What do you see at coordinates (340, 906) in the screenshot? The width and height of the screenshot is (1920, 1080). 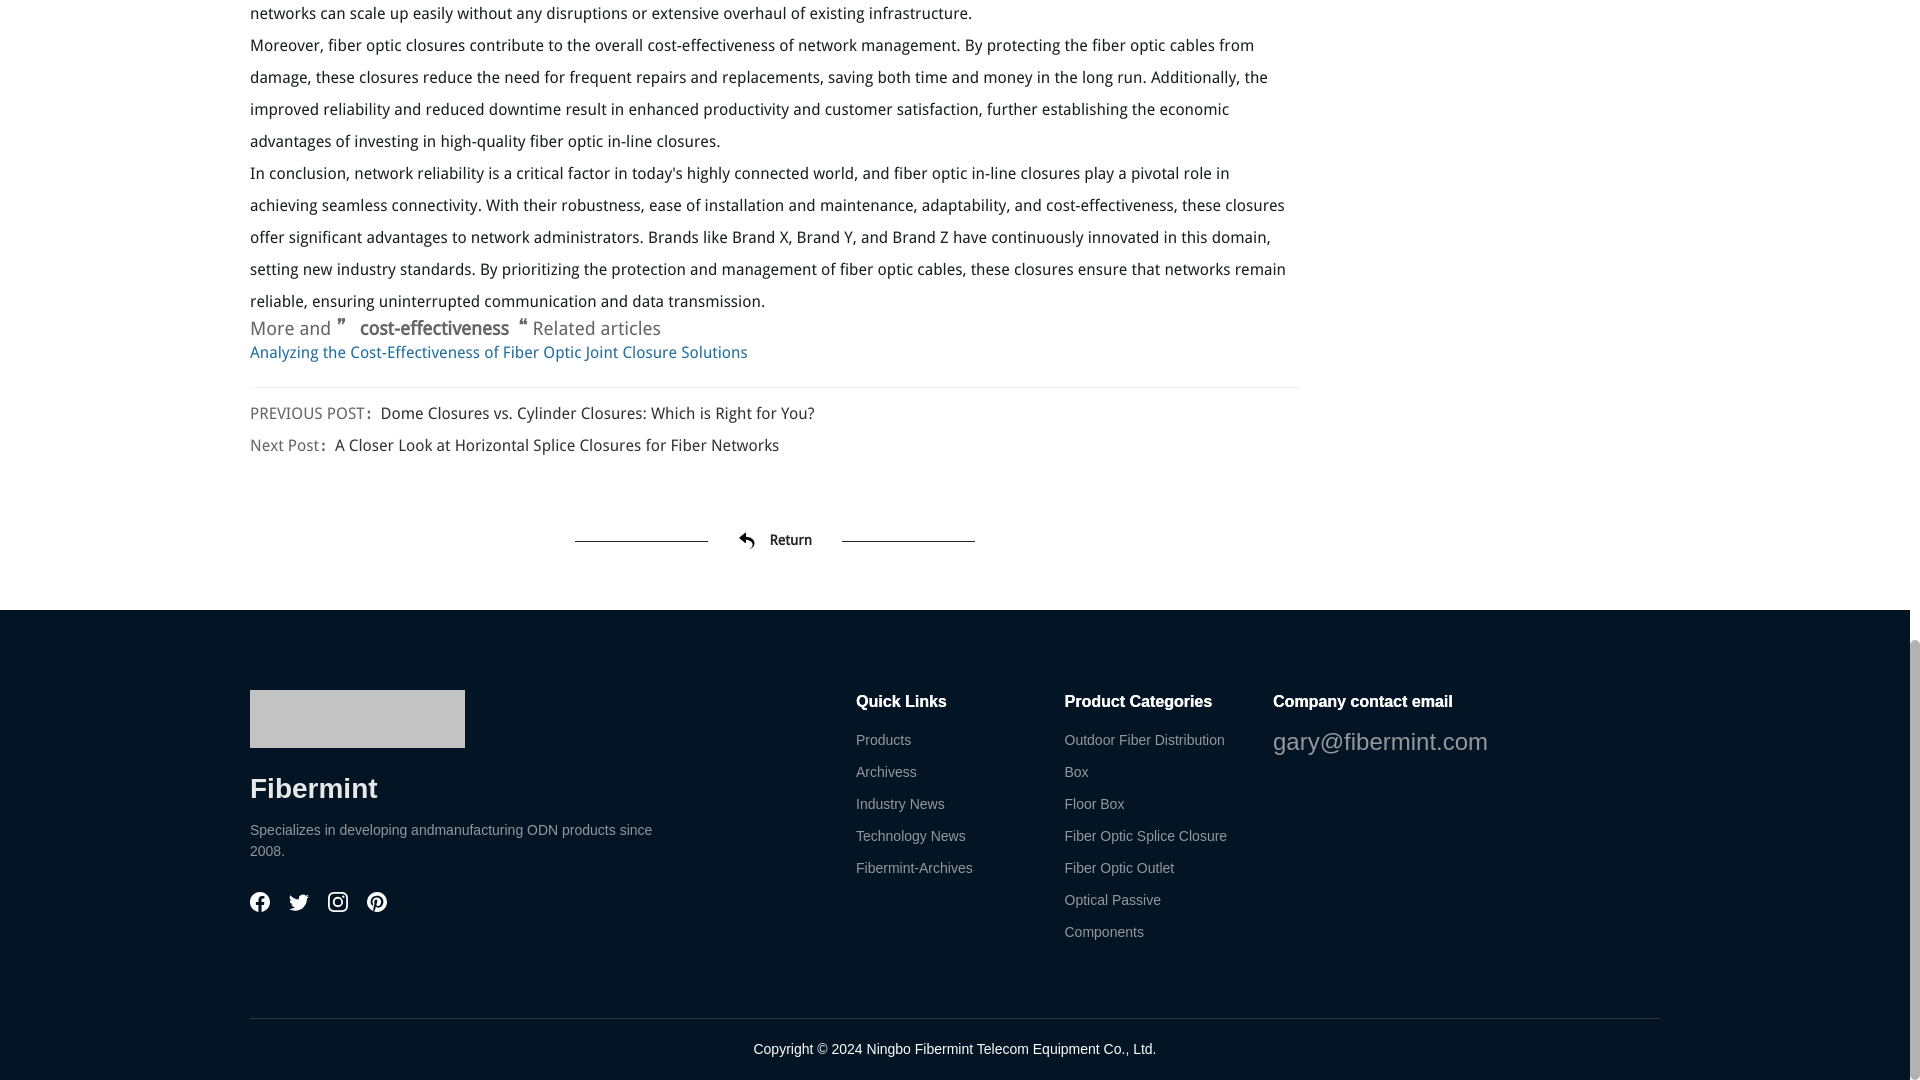 I see `Instagram` at bounding box center [340, 906].